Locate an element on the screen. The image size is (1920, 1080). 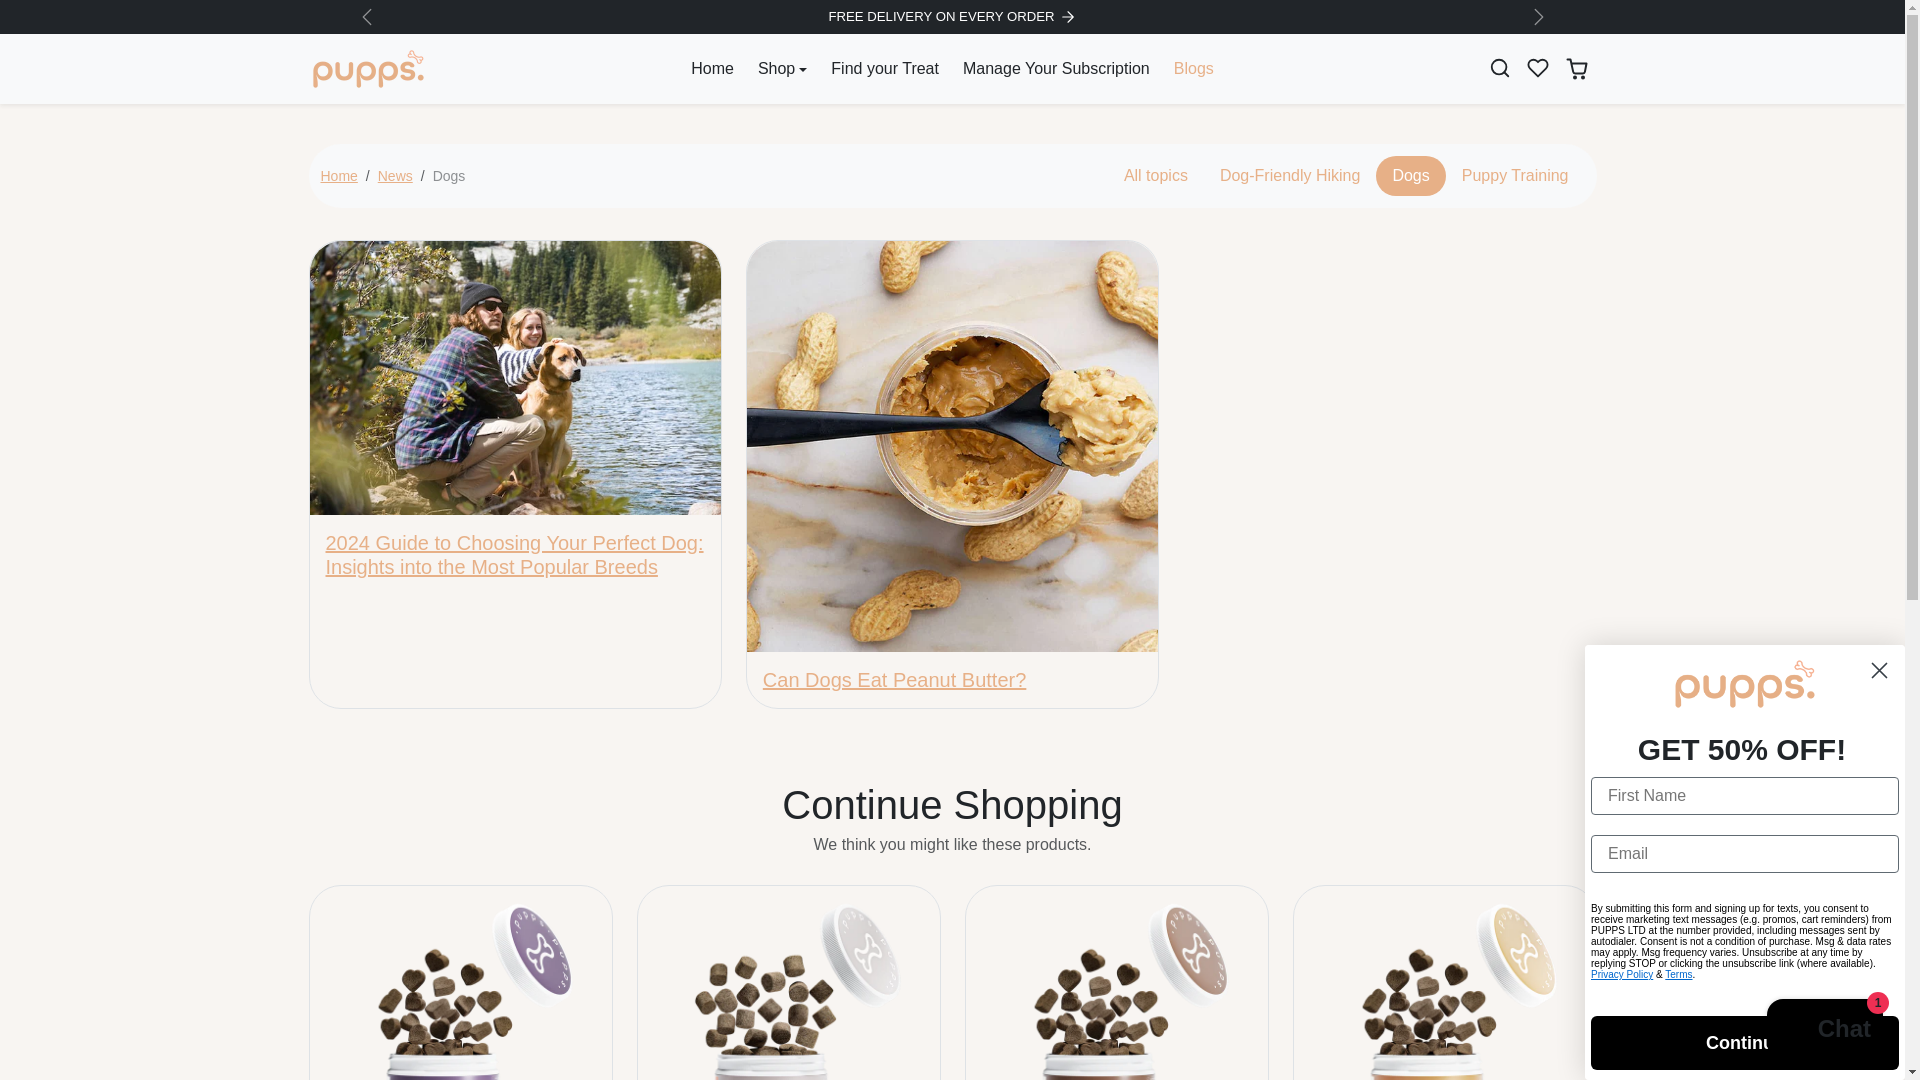
Shop is located at coordinates (782, 68).